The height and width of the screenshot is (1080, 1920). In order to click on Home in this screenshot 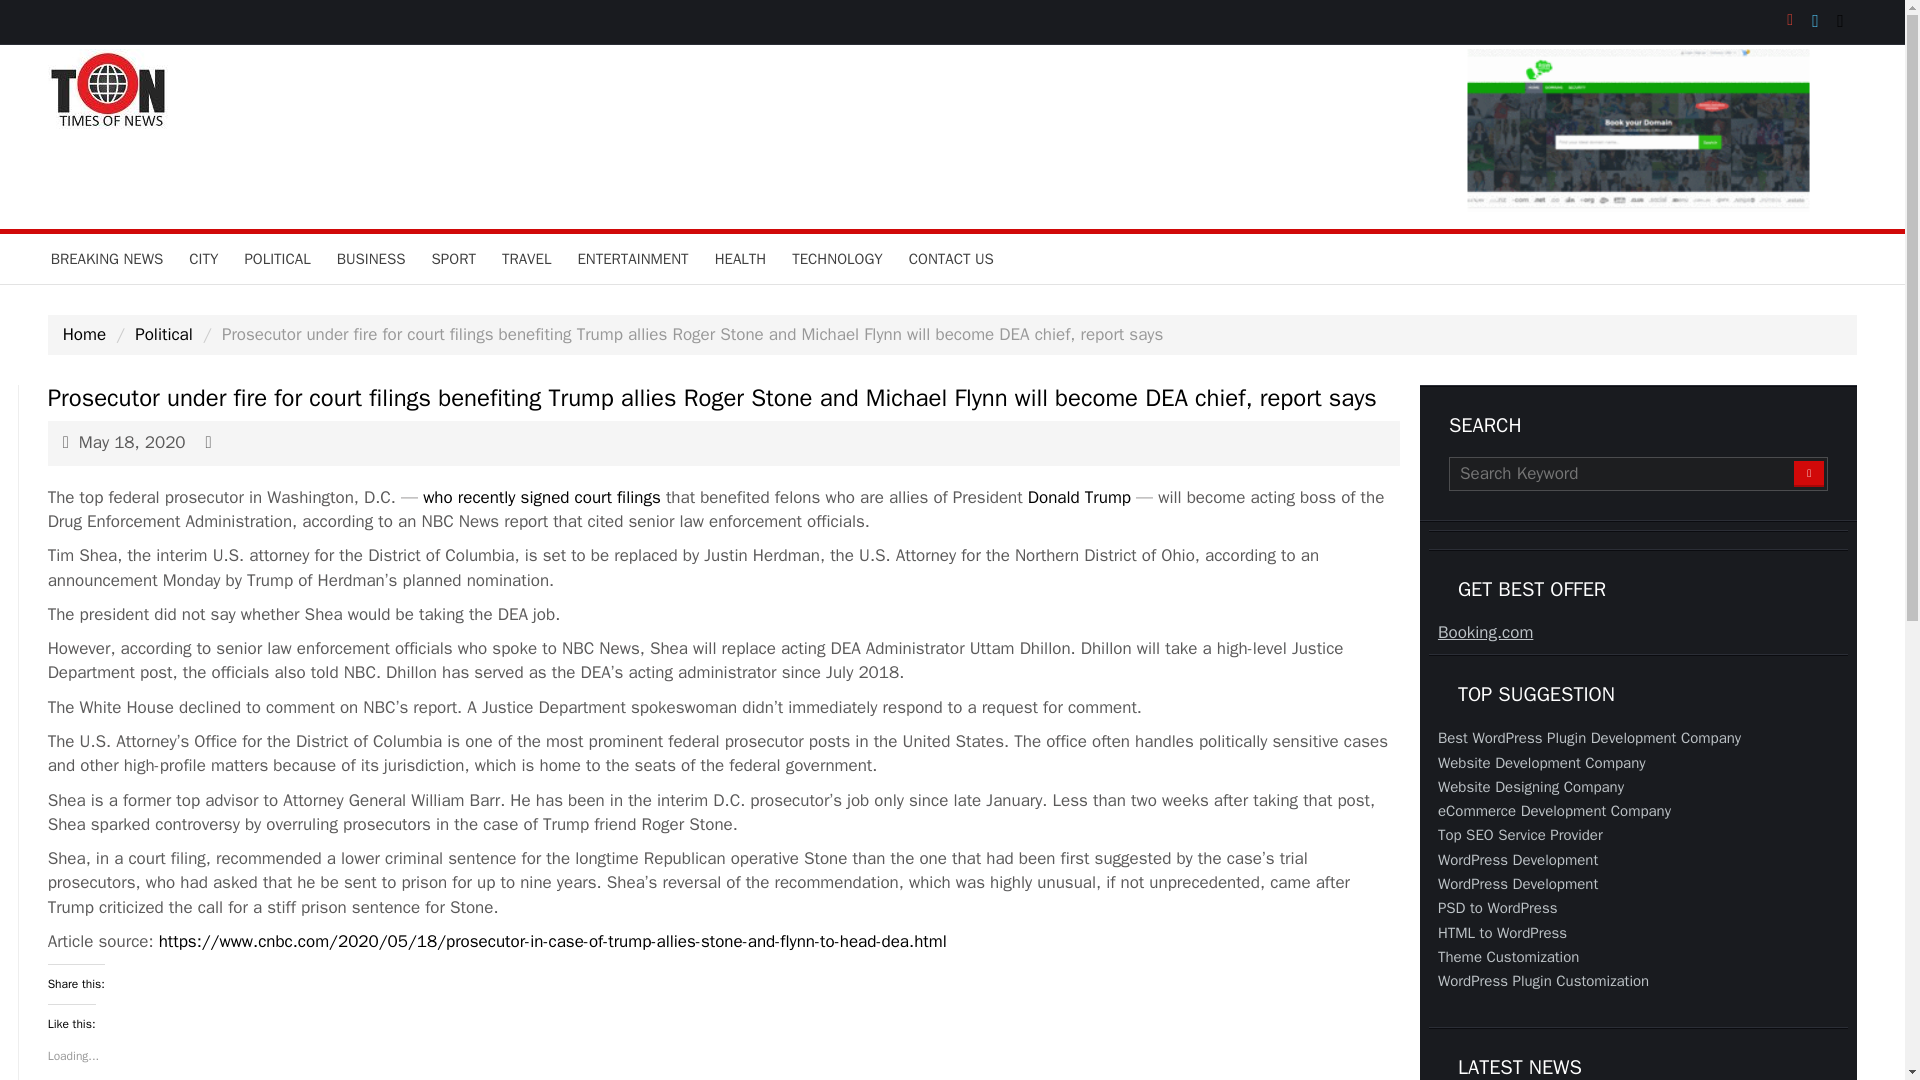, I will do `click(84, 334)`.